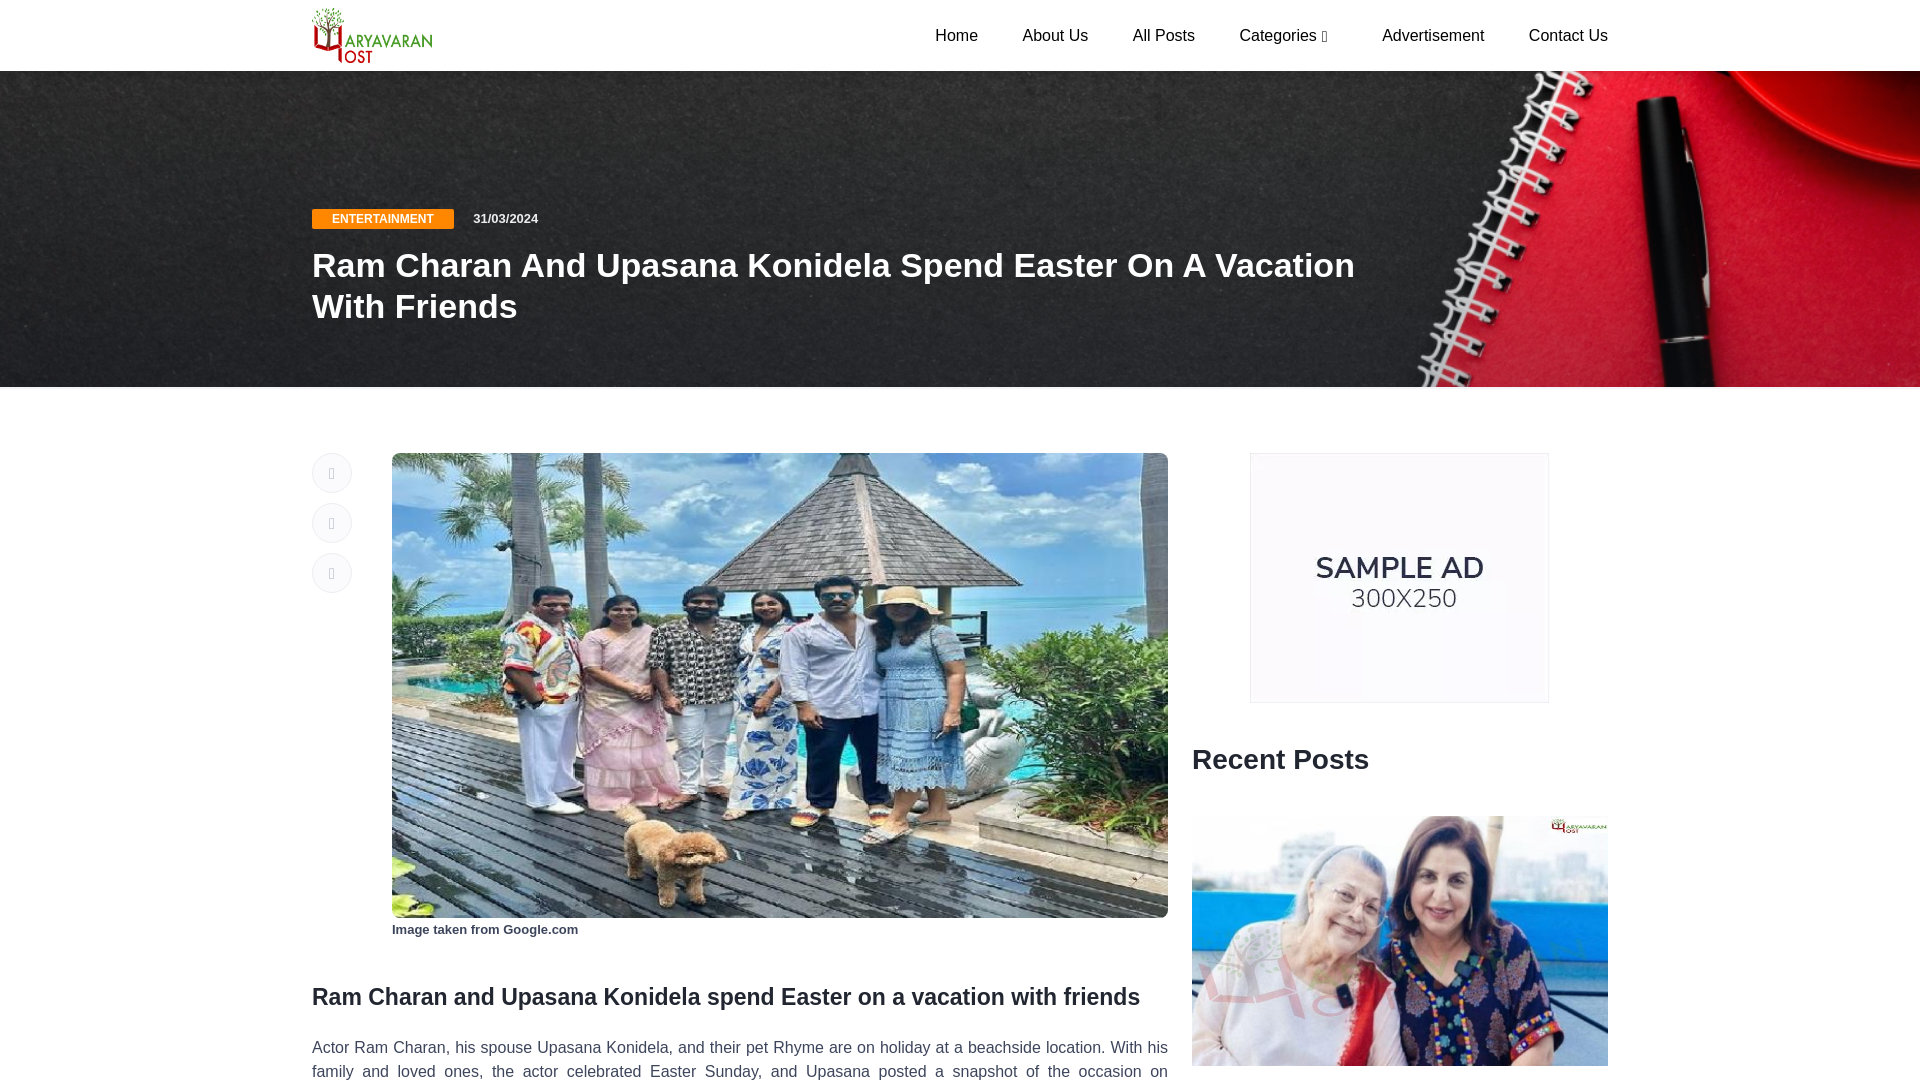  What do you see at coordinates (1288, 34) in the screenshot?
I see `Categories` at bounding box center [1288, 34].